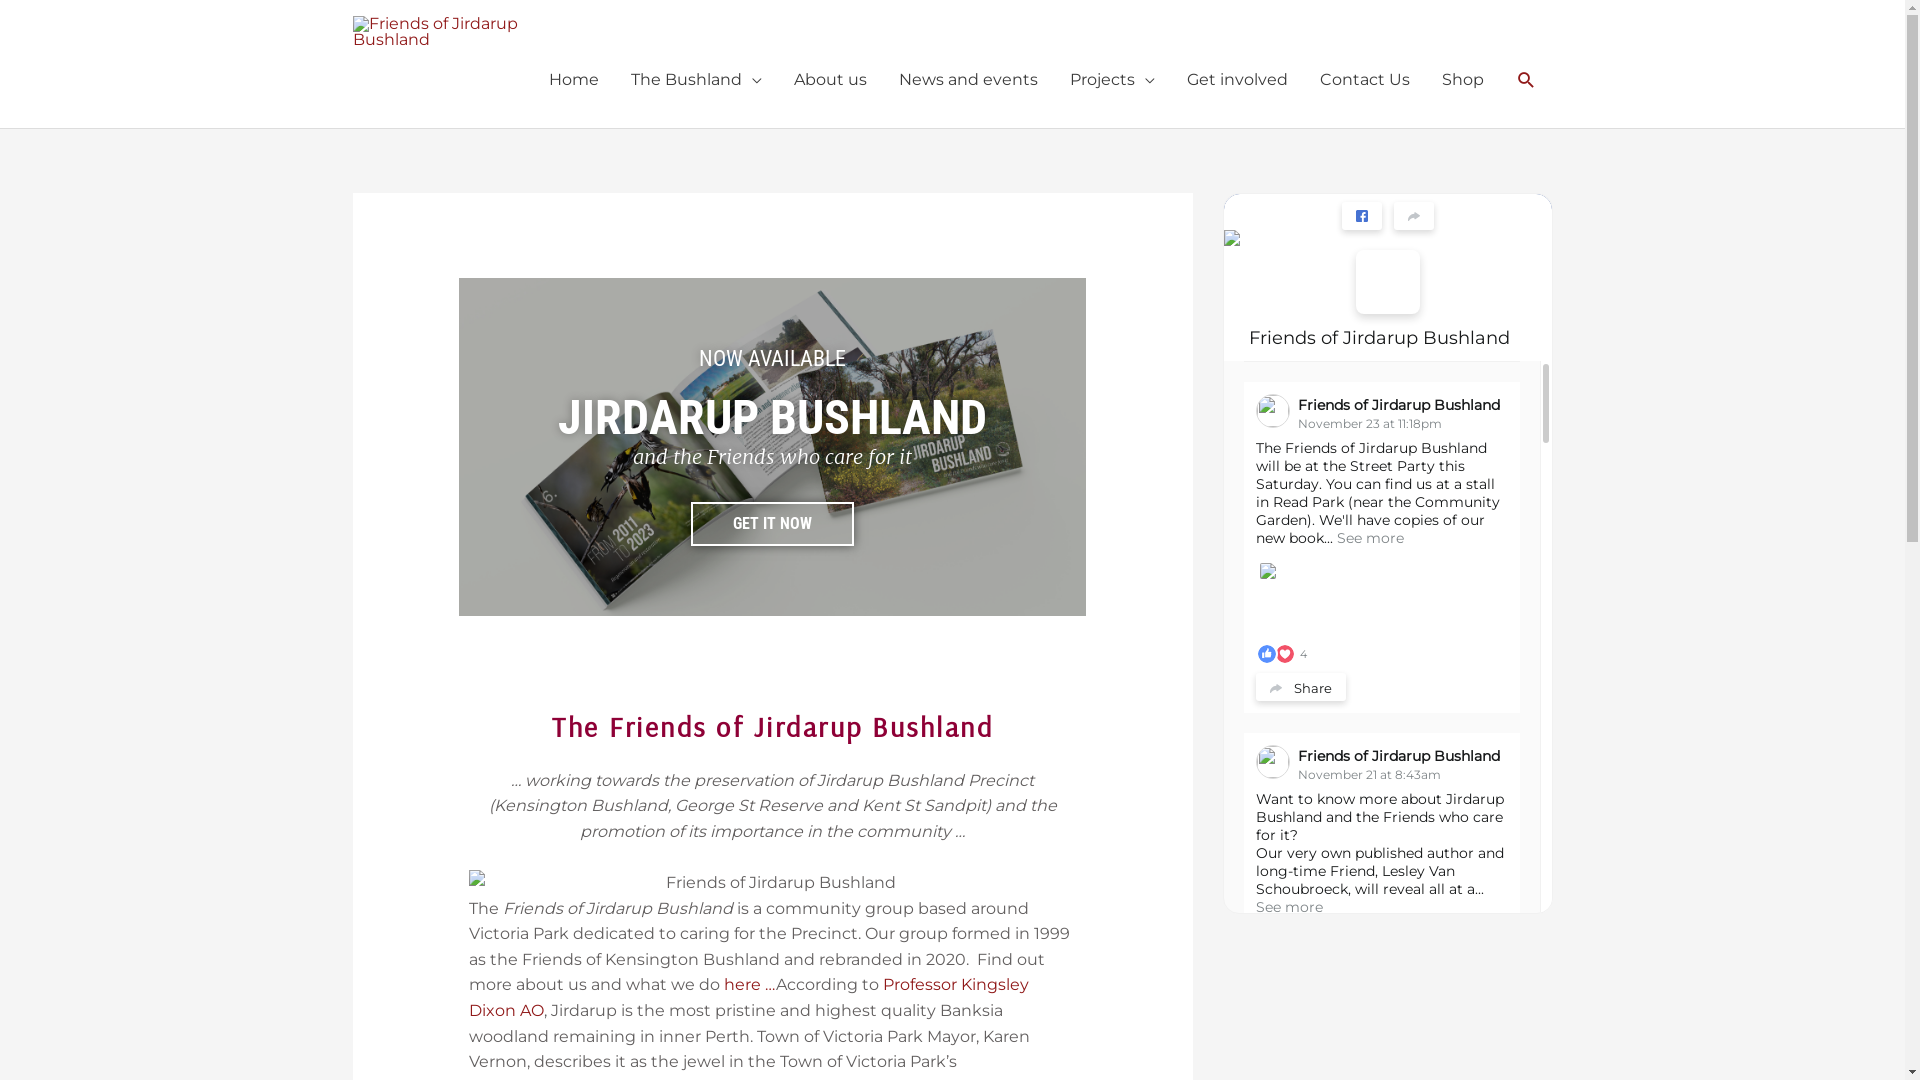 The width and height of the screenshot is (1920, 1080). What do you see at coordinates (830, 80) in the screenshot?
I see `About us` at bounding box center [830, 80].